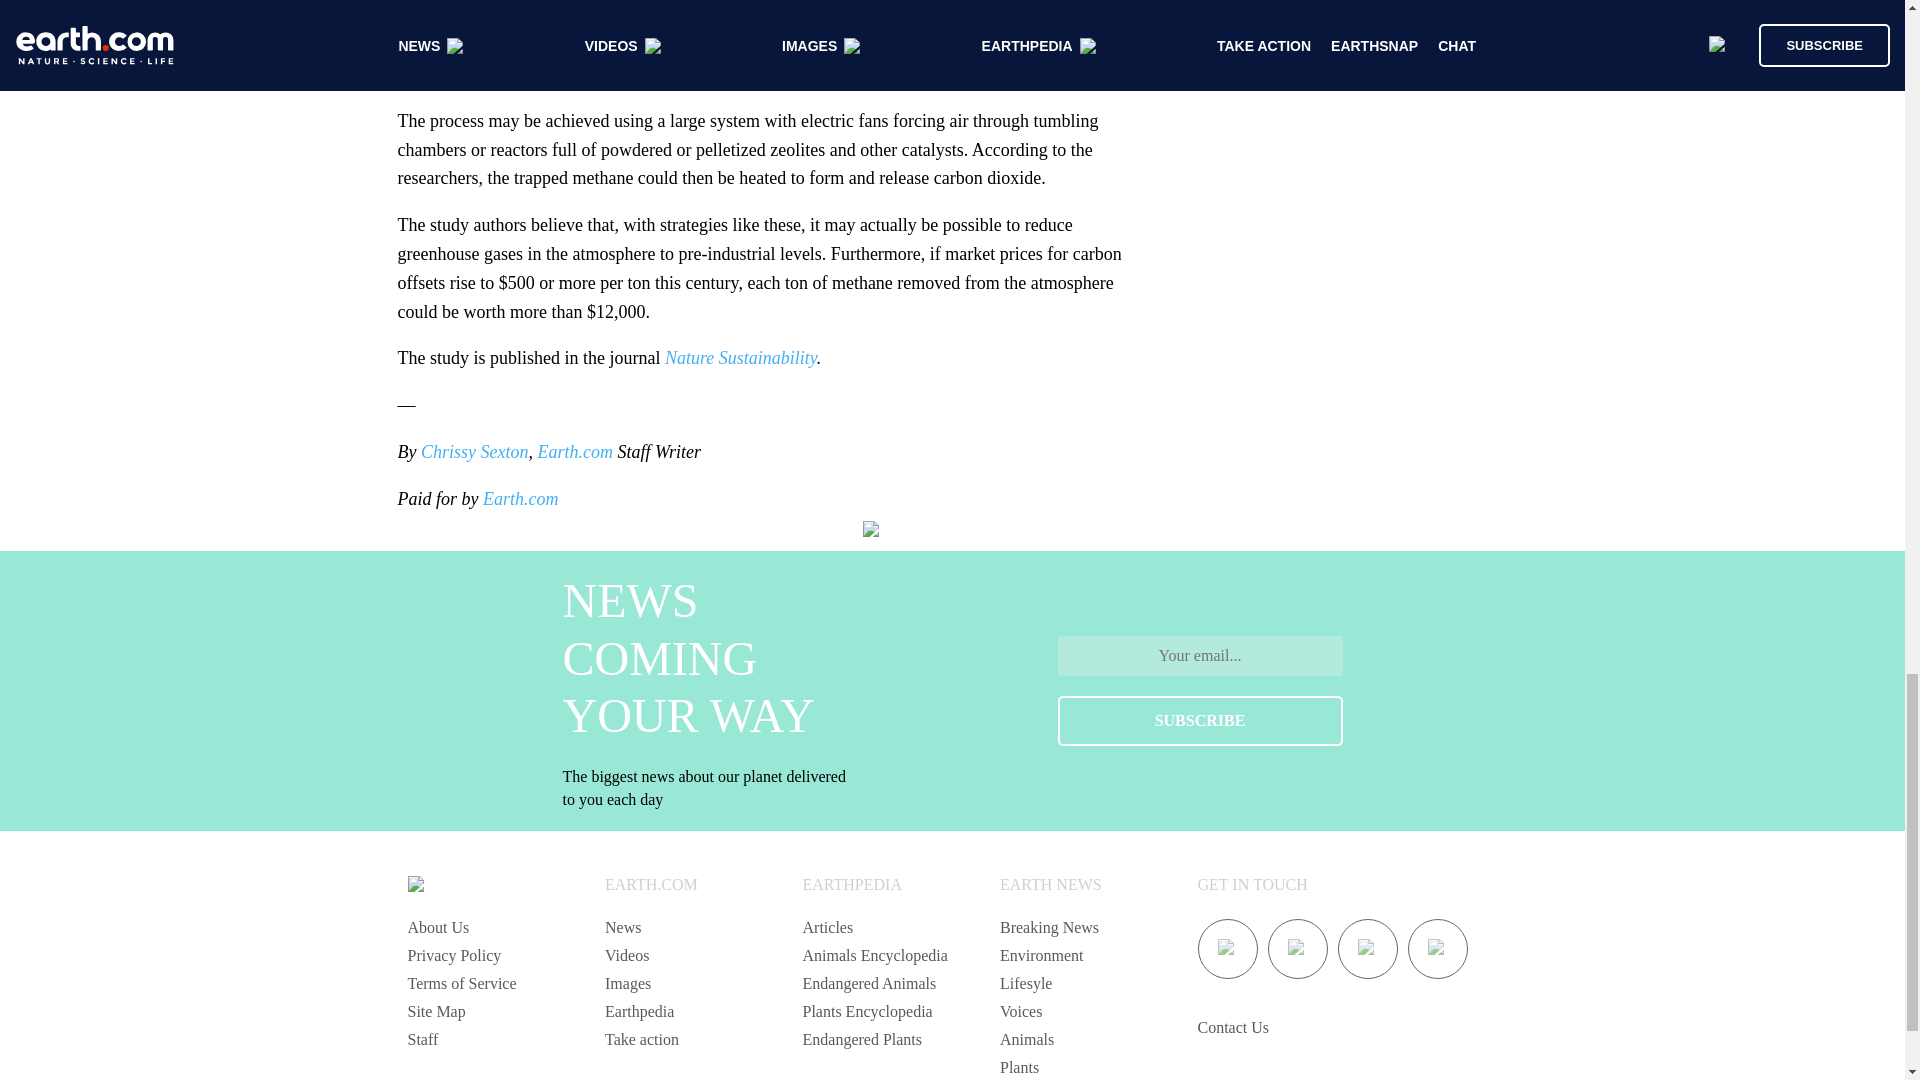  What do you see at coordinates (474, 452) in the screenshot?
I see `Chrissy Sexton` at bounding box center [474, 452].